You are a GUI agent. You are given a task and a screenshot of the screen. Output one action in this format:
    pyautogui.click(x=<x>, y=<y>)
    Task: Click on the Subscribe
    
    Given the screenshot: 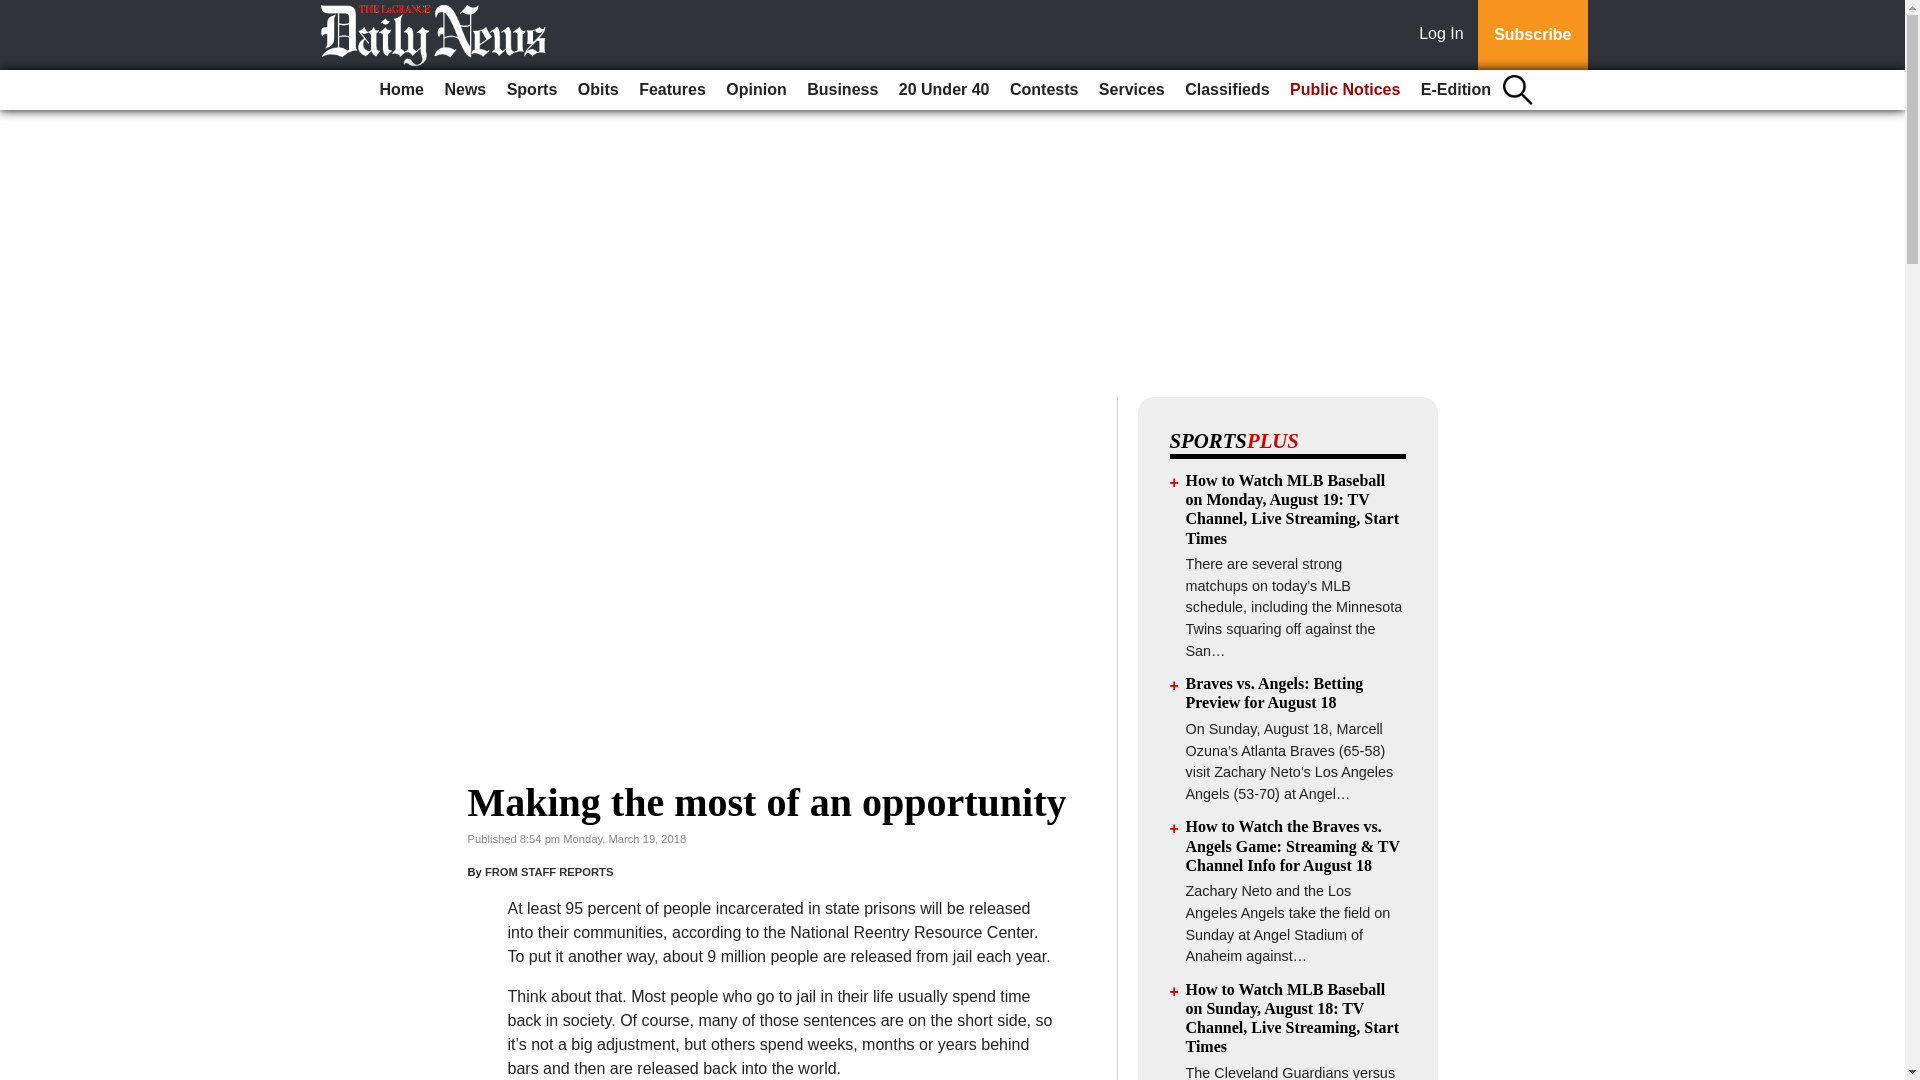 What is the action you would take?
    pyautogui.click(x=1532, y=35)
    